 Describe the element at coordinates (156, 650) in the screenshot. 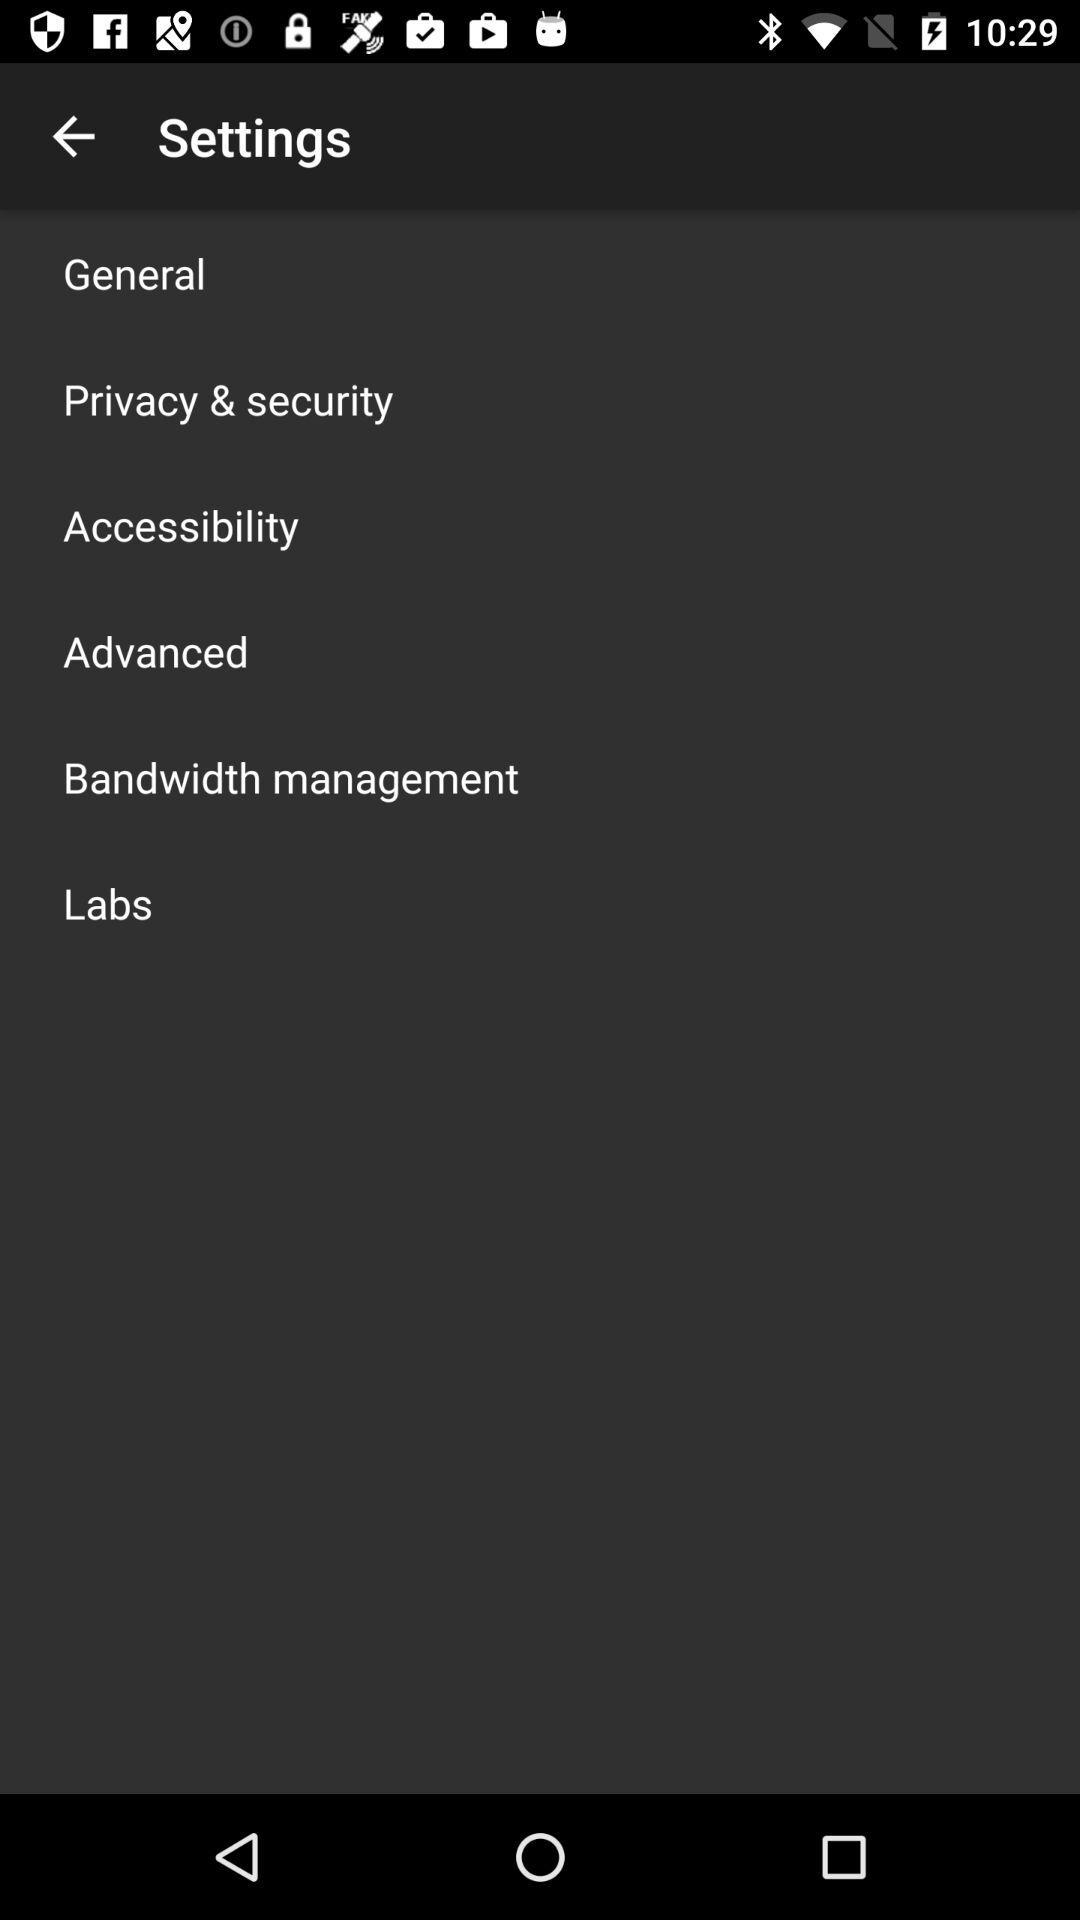

I see `click icon below the accessibility` at that location.